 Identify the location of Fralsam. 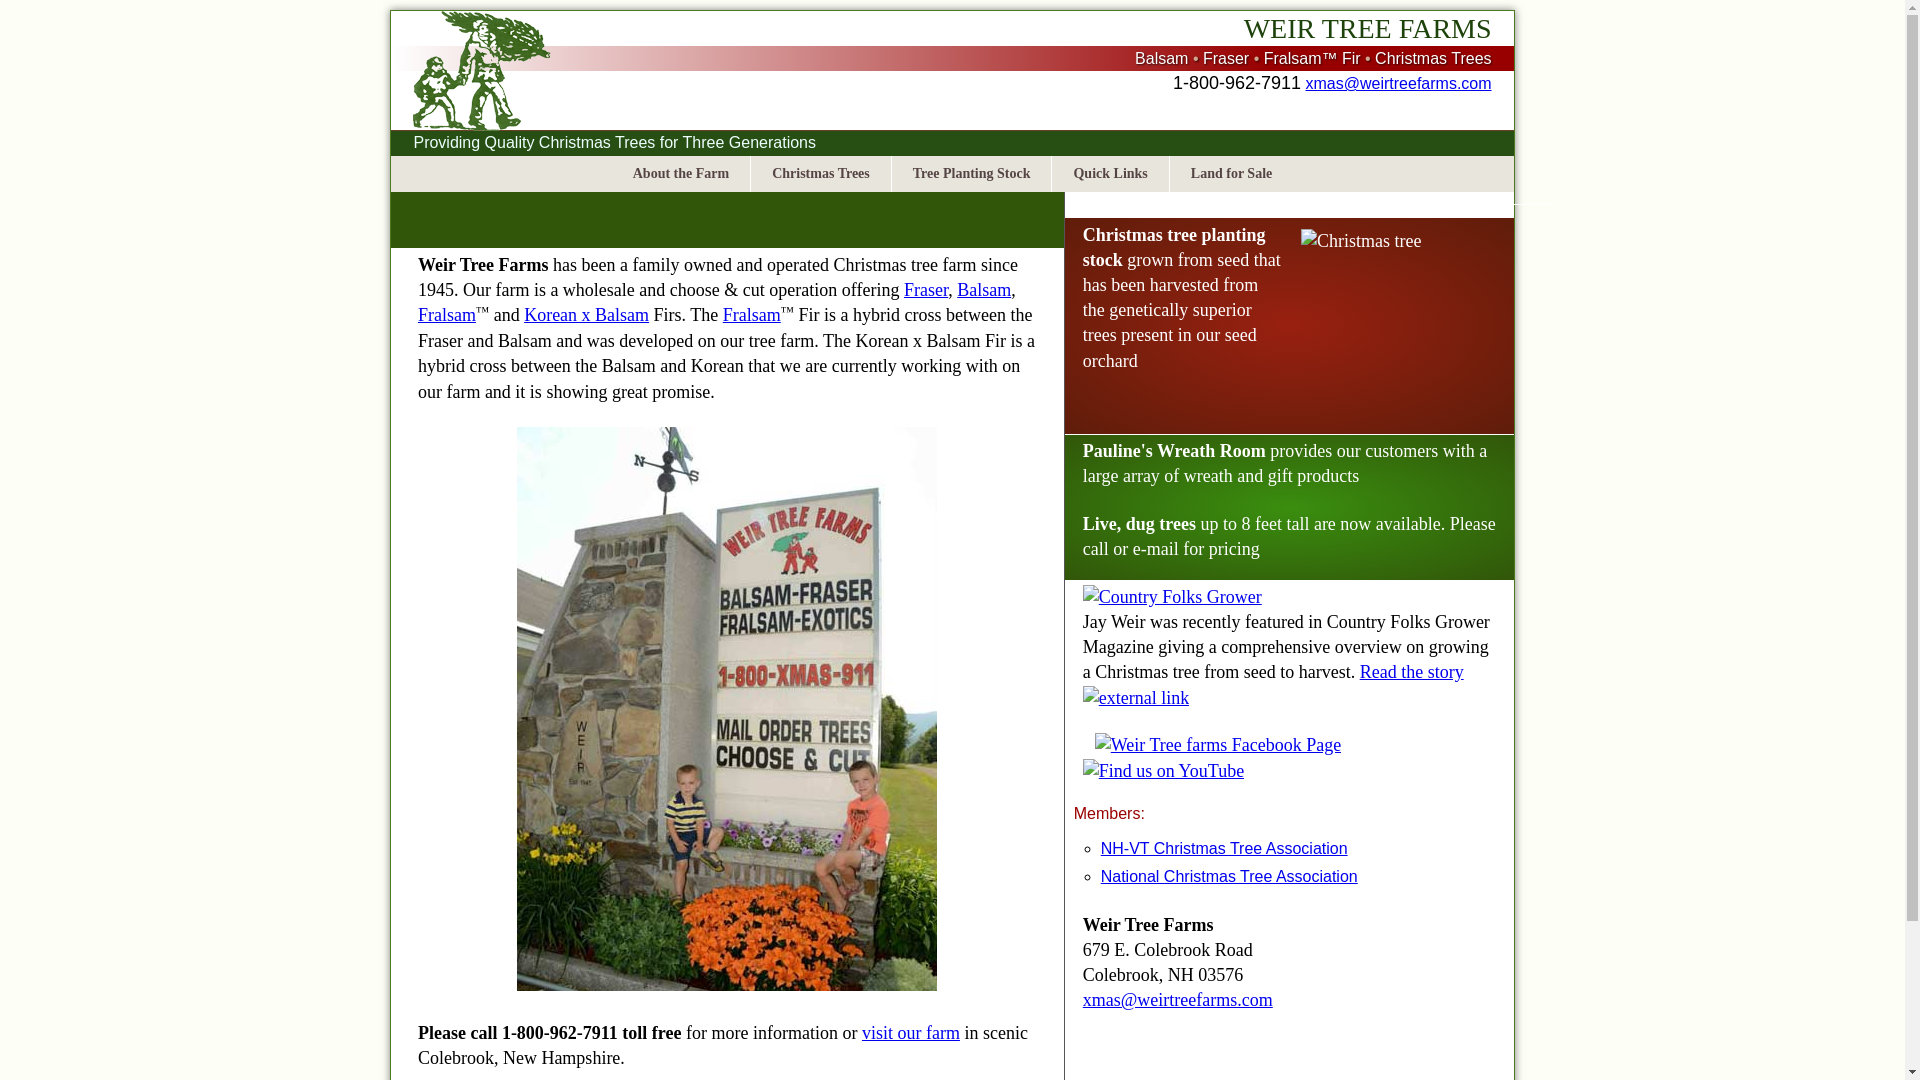
(752, 314).